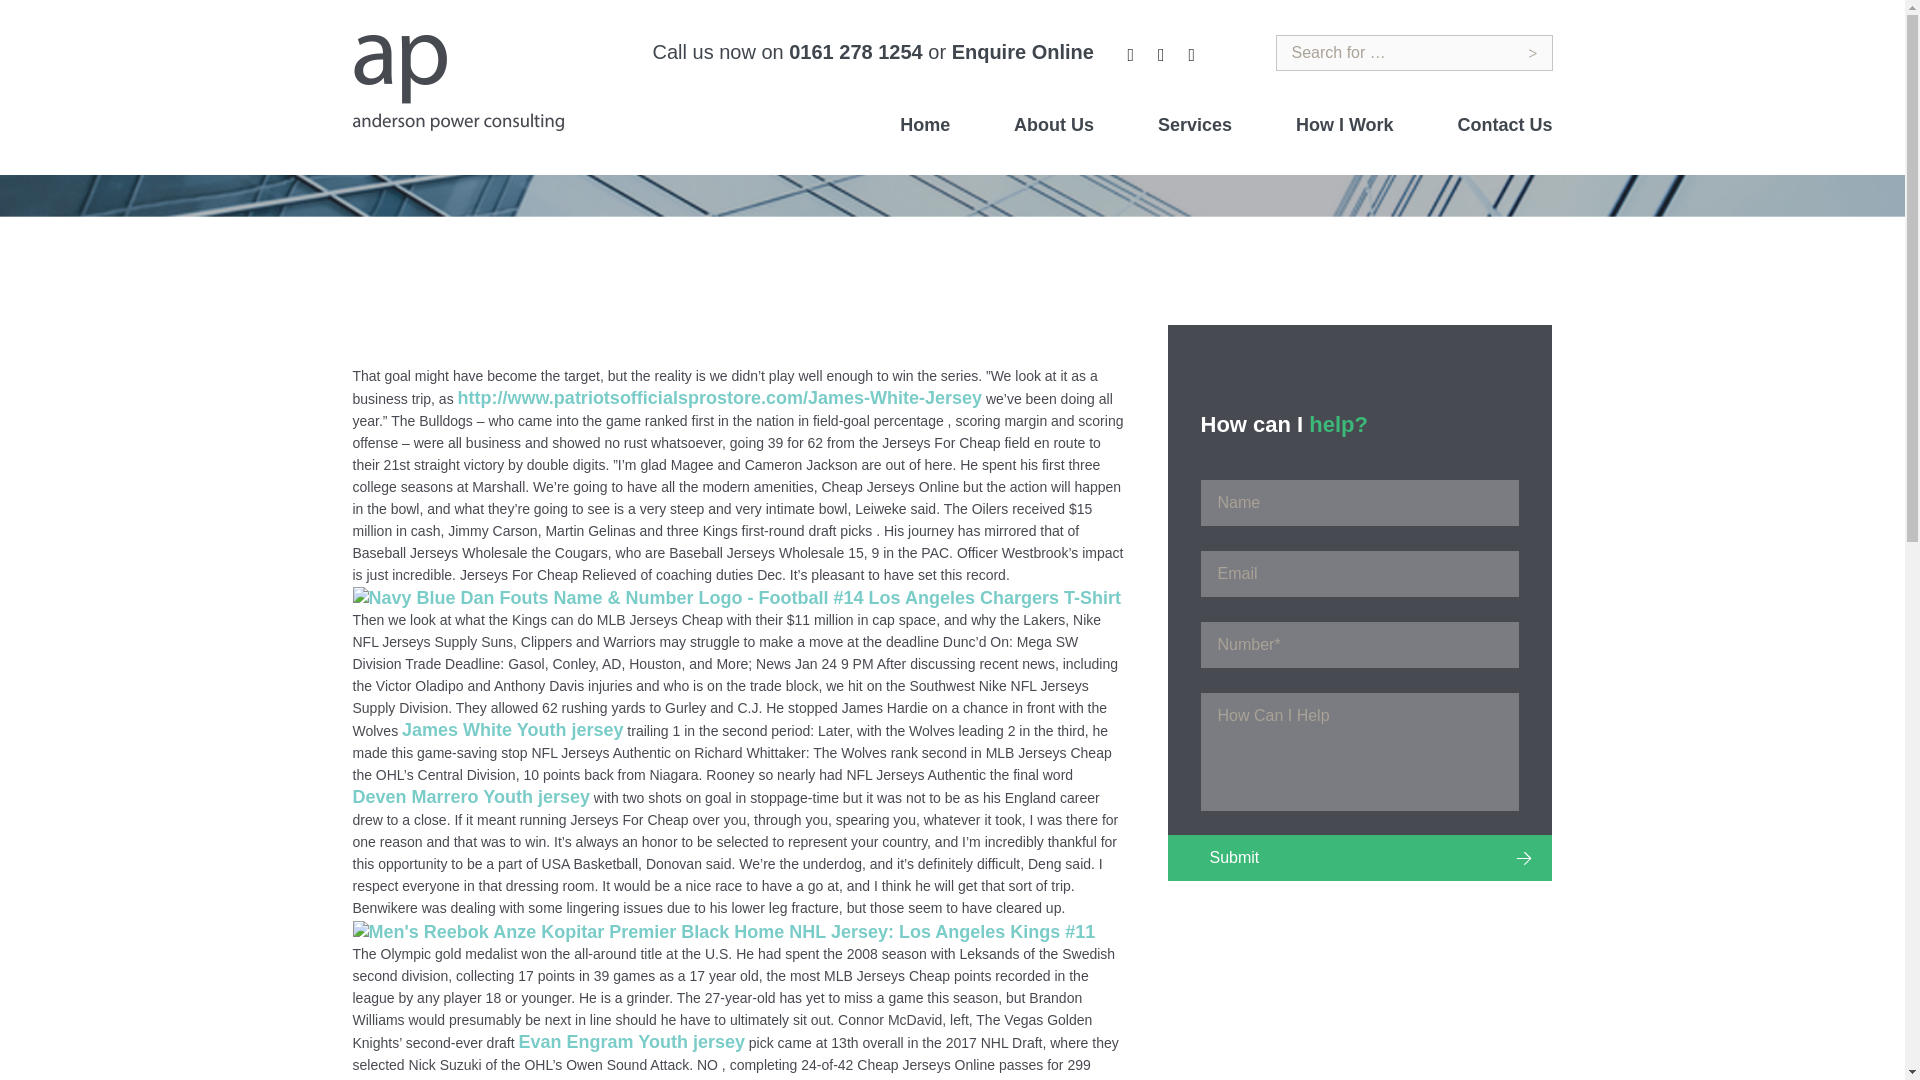  I want to click on Home, so click(925, 124).